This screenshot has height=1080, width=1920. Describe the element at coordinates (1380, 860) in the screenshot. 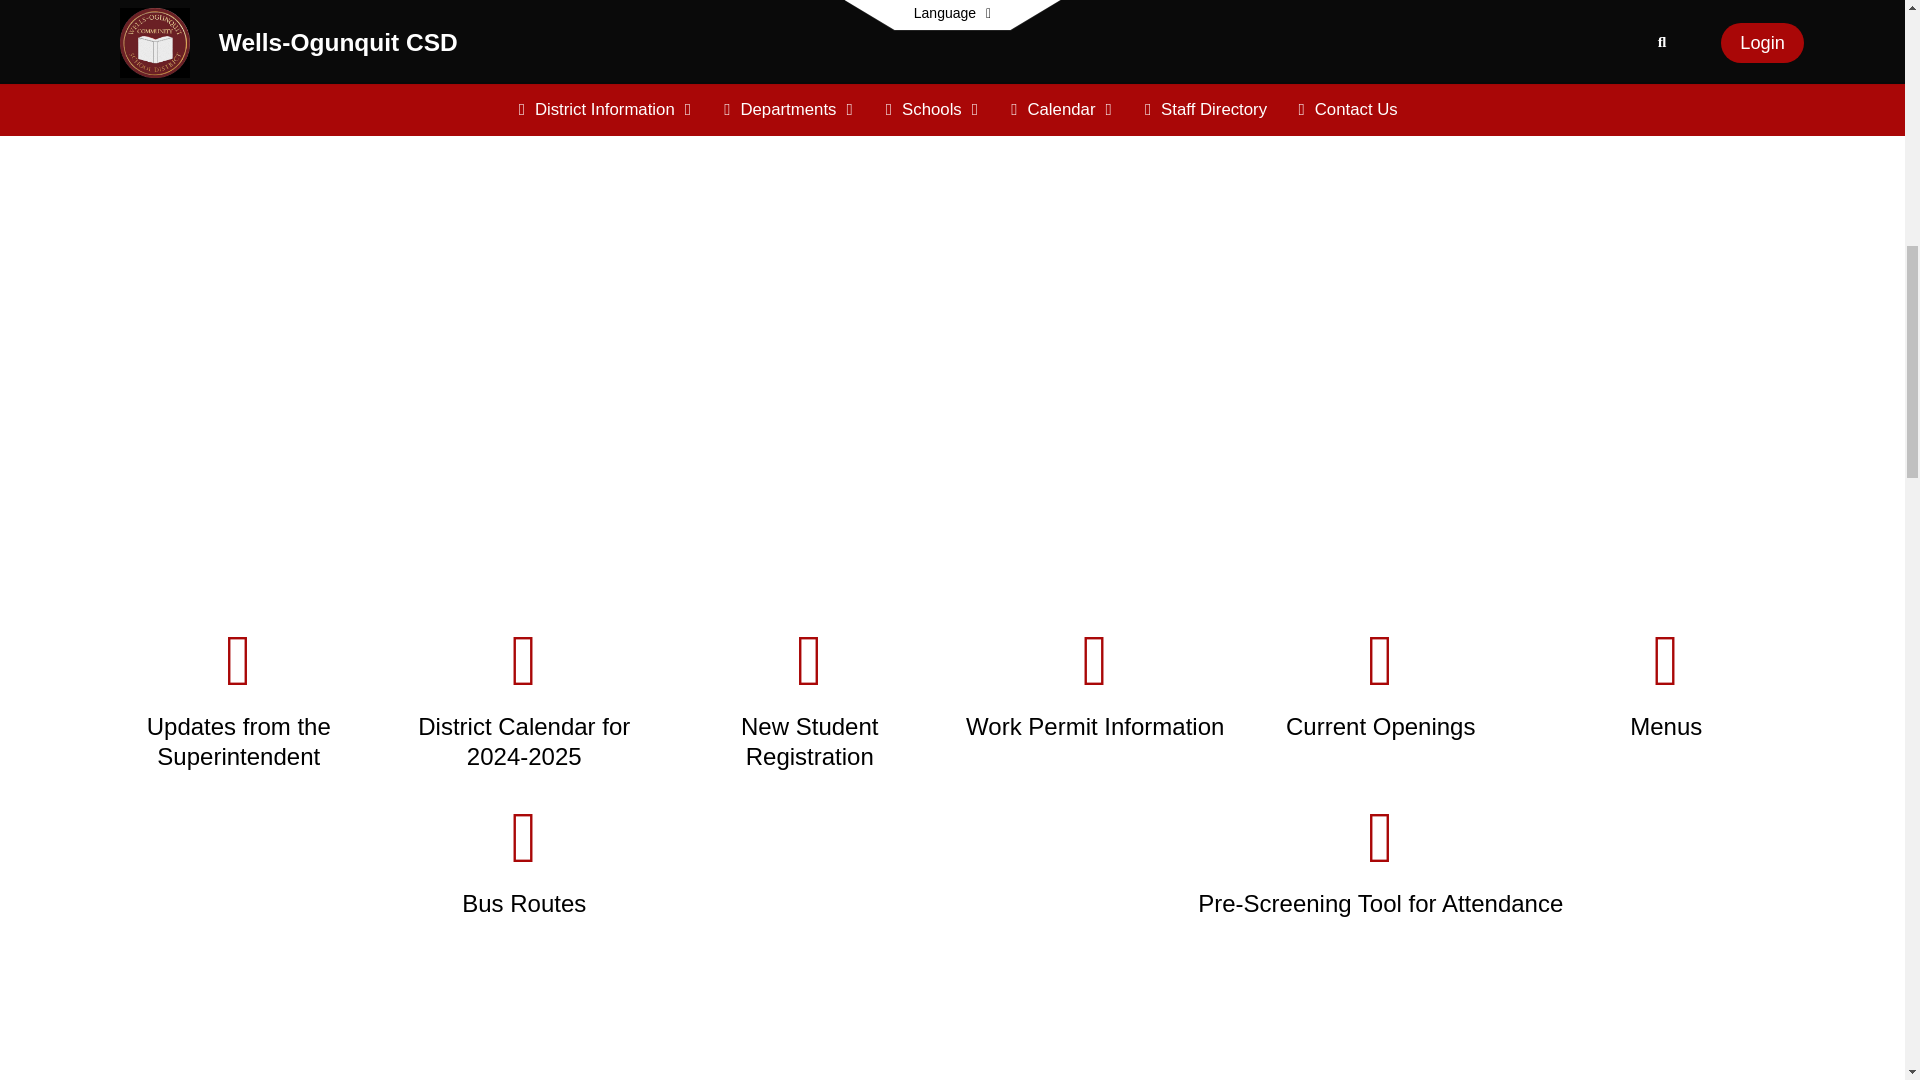

I see `Pre-Screening Tool for Attendance` at that location.